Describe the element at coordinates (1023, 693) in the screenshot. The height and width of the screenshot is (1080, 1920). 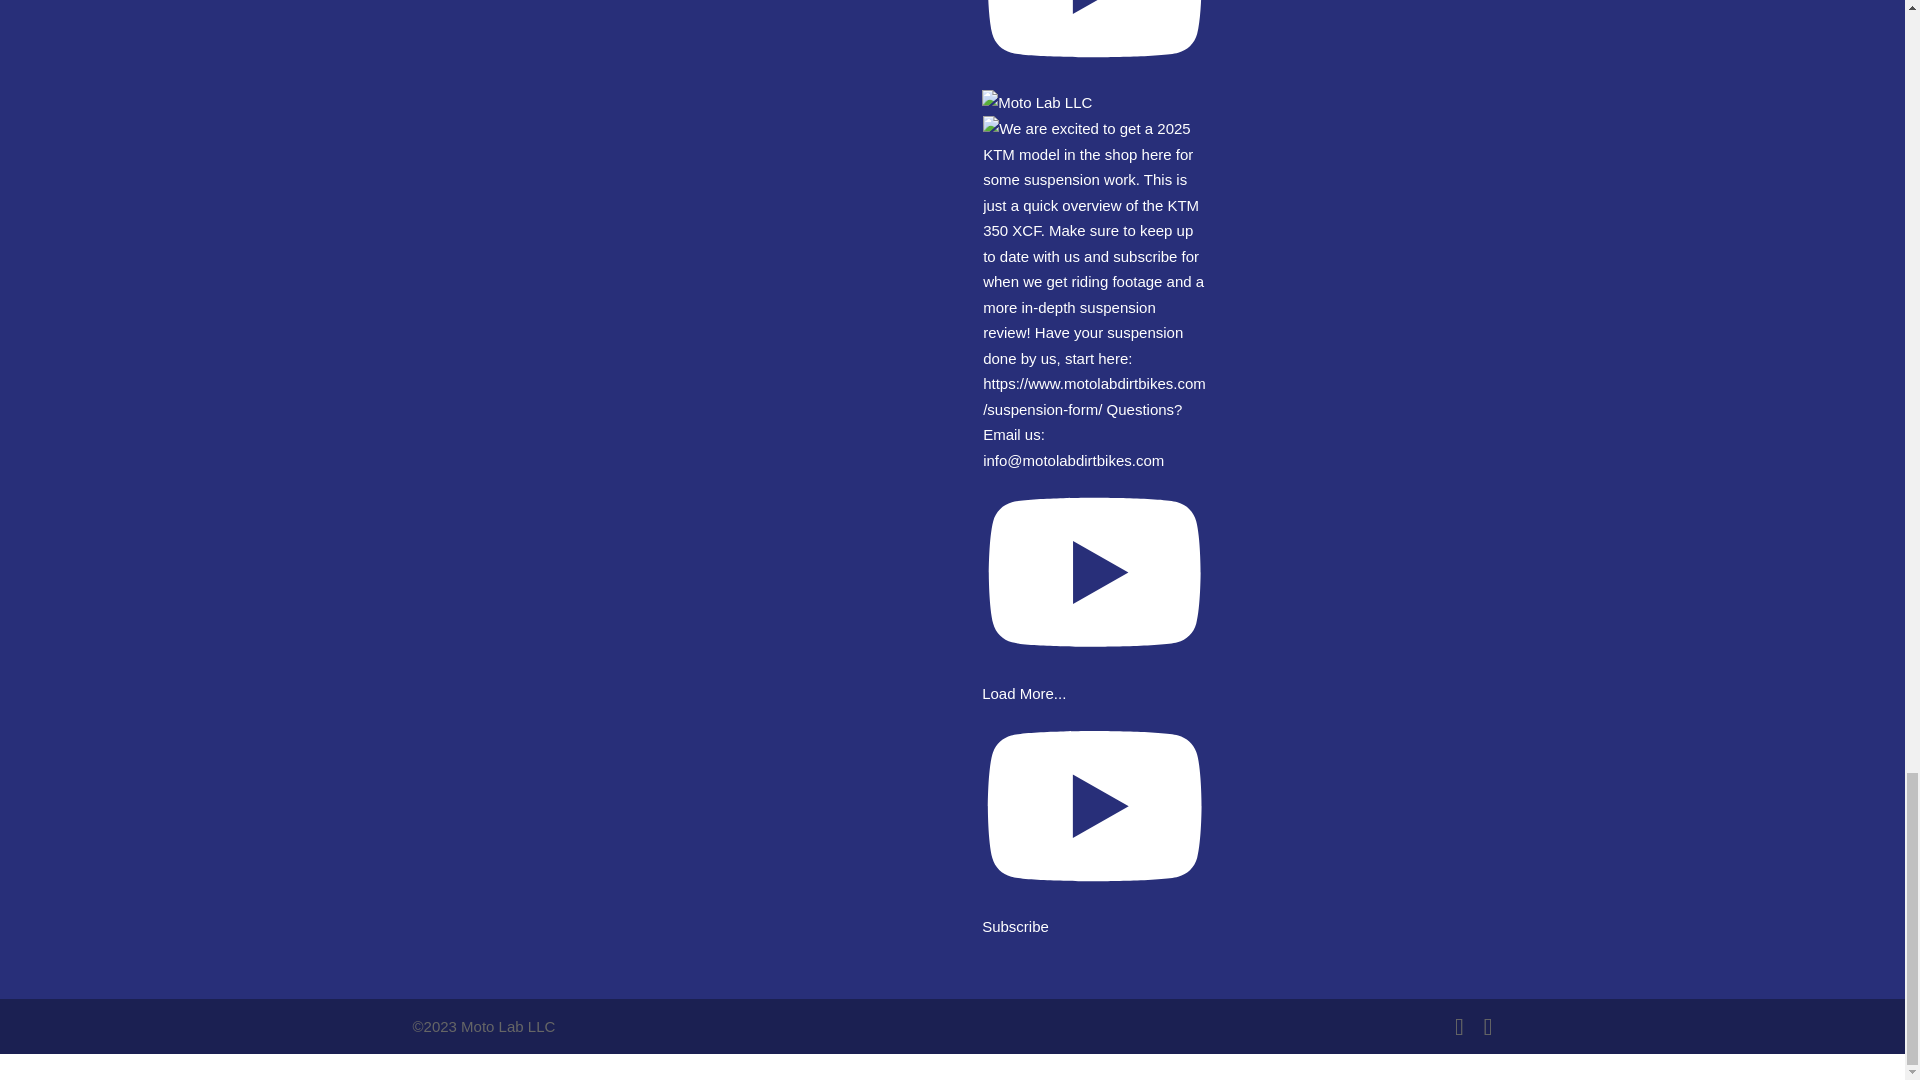
I see `Load More...` at that location.